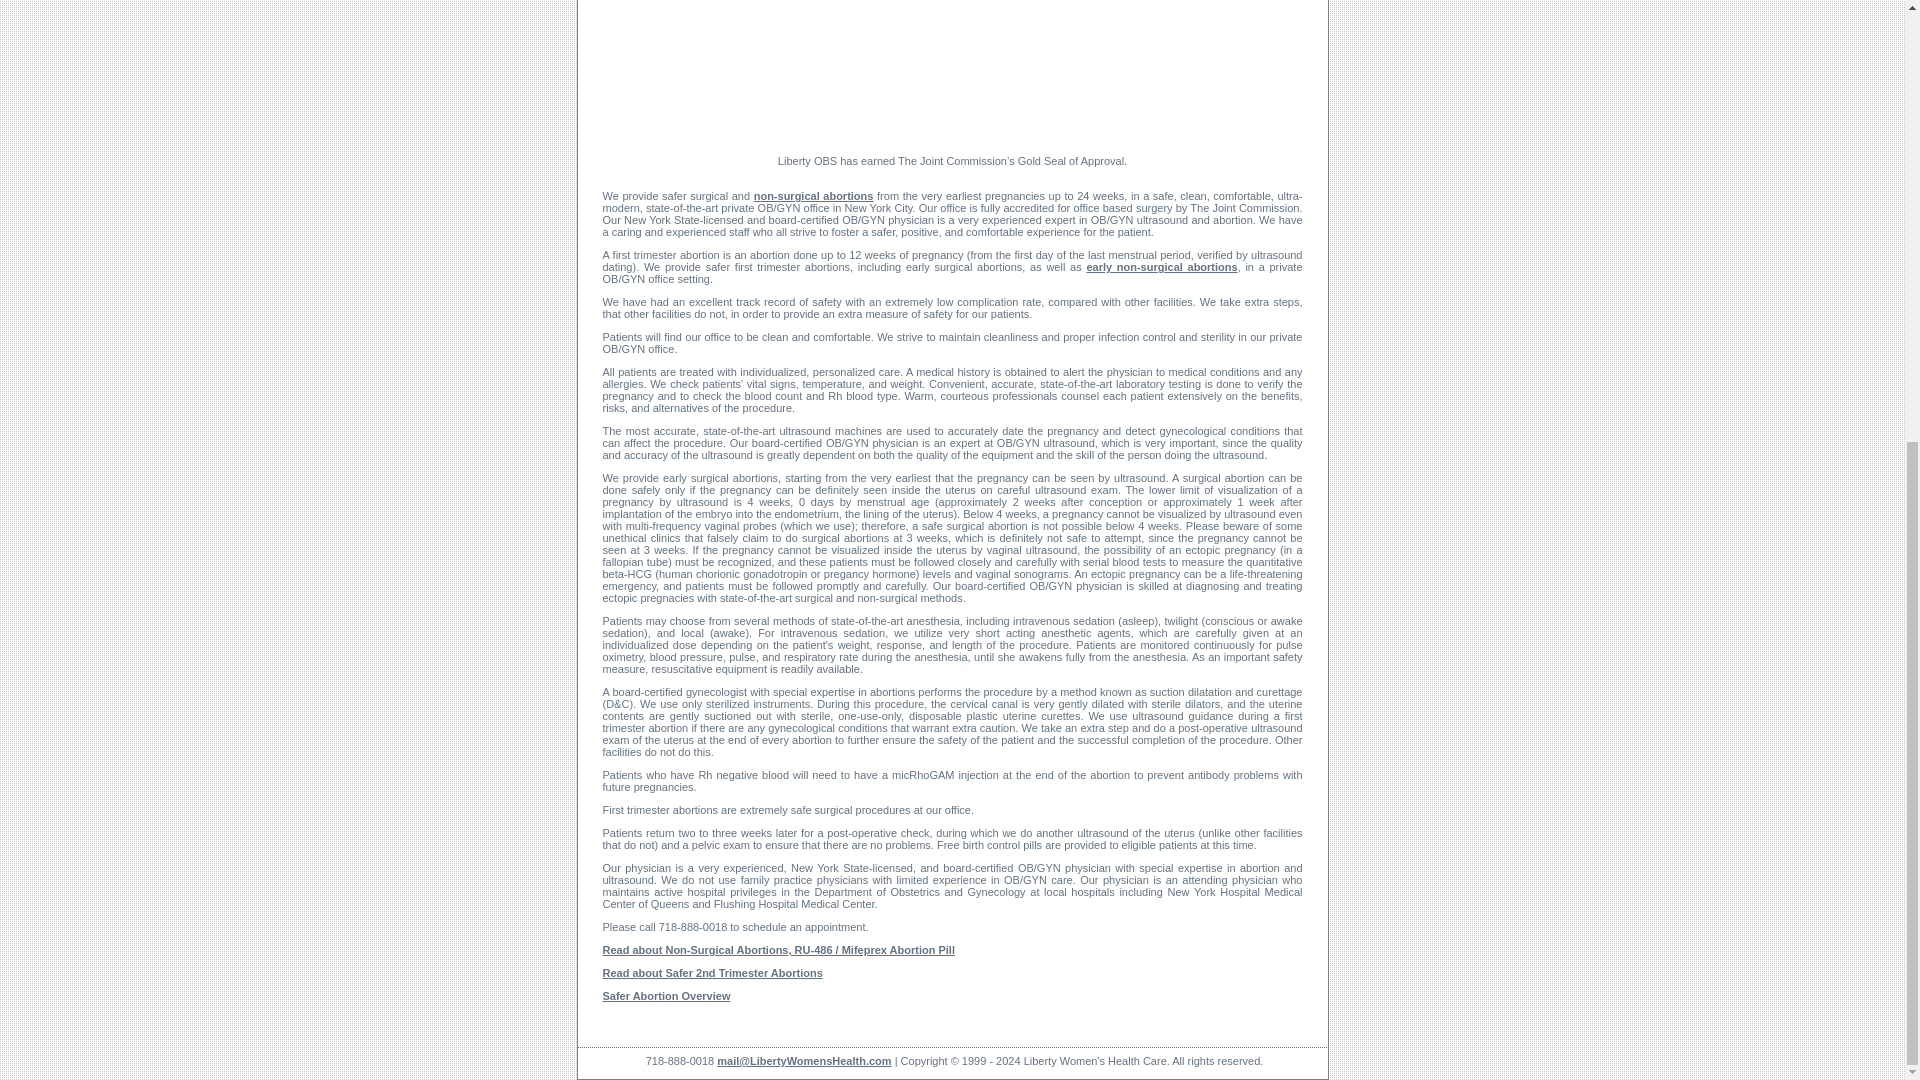 This screenshot has width=1920, height=1080. I want to click on Read about Safer 2nd Trimester Abortions, so click(712, 972).